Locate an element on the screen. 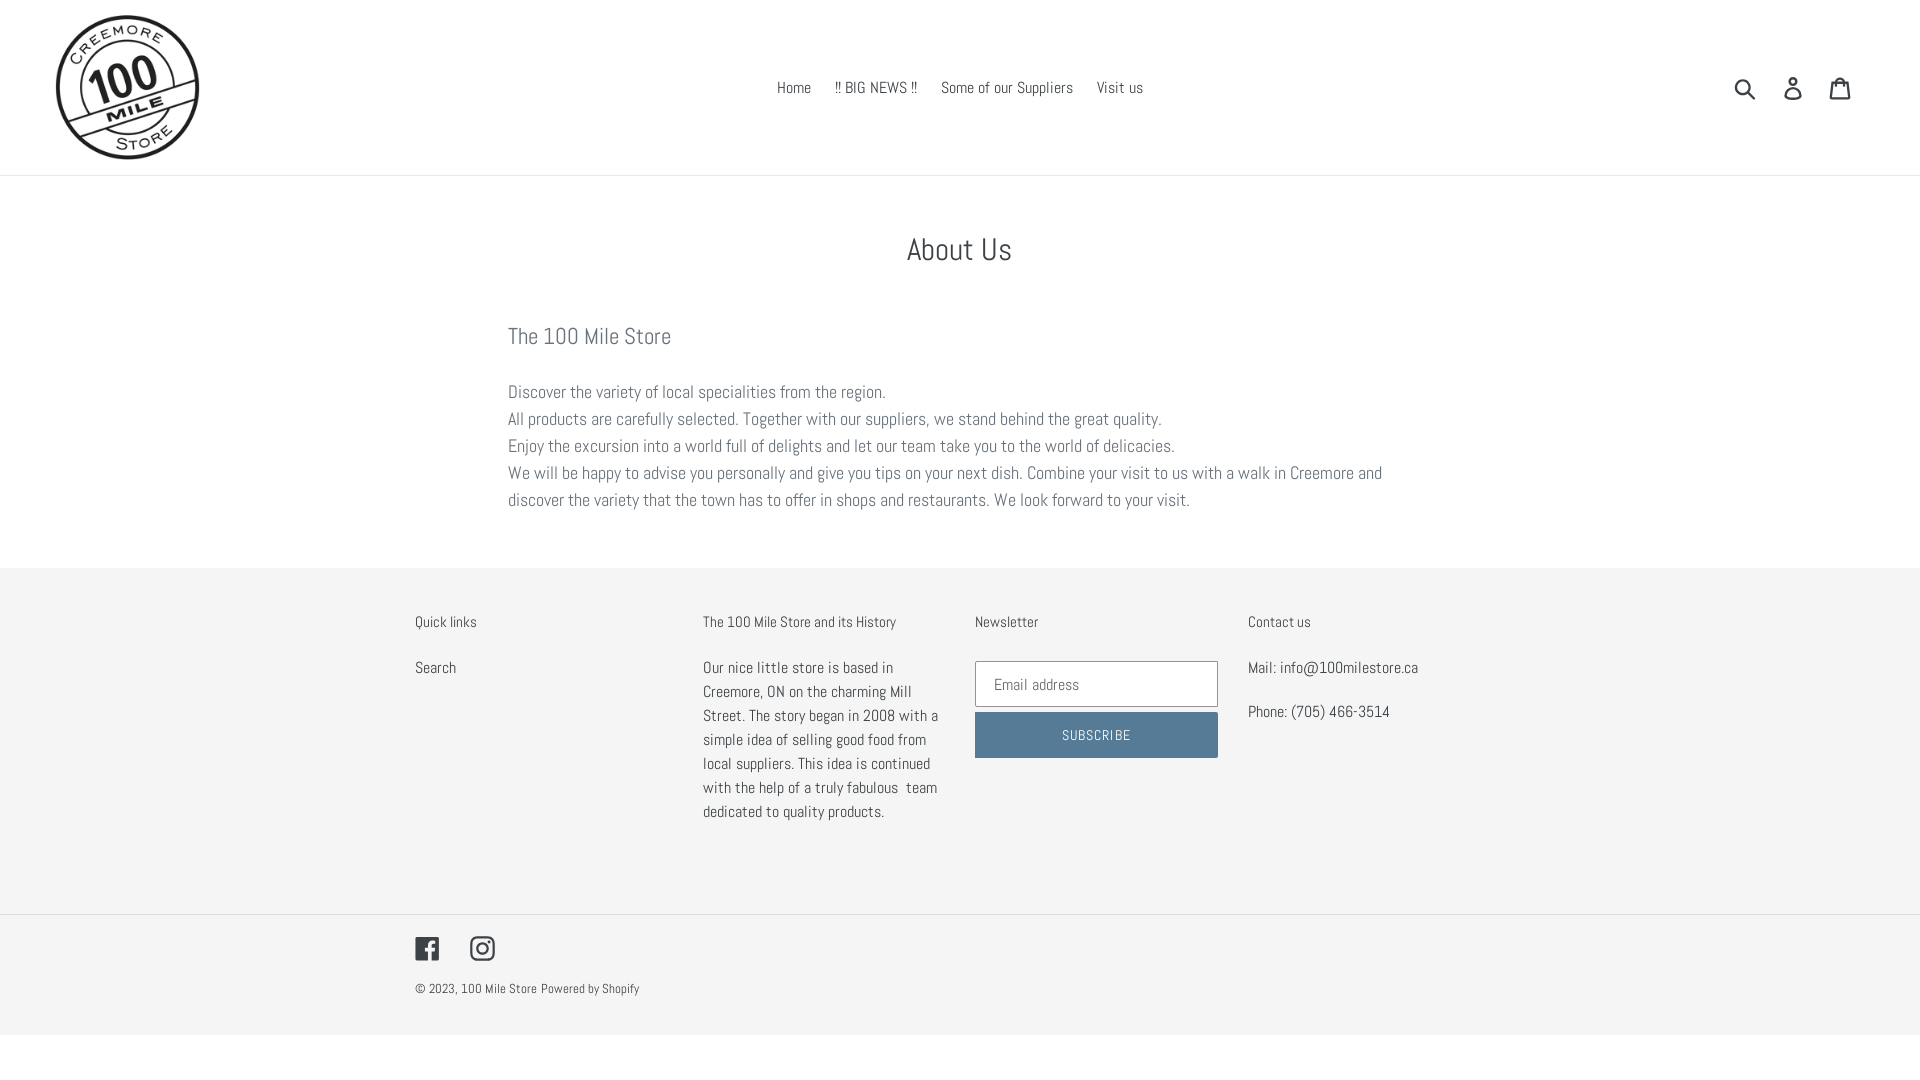  Visit us is located at coordinates (1120, 87).